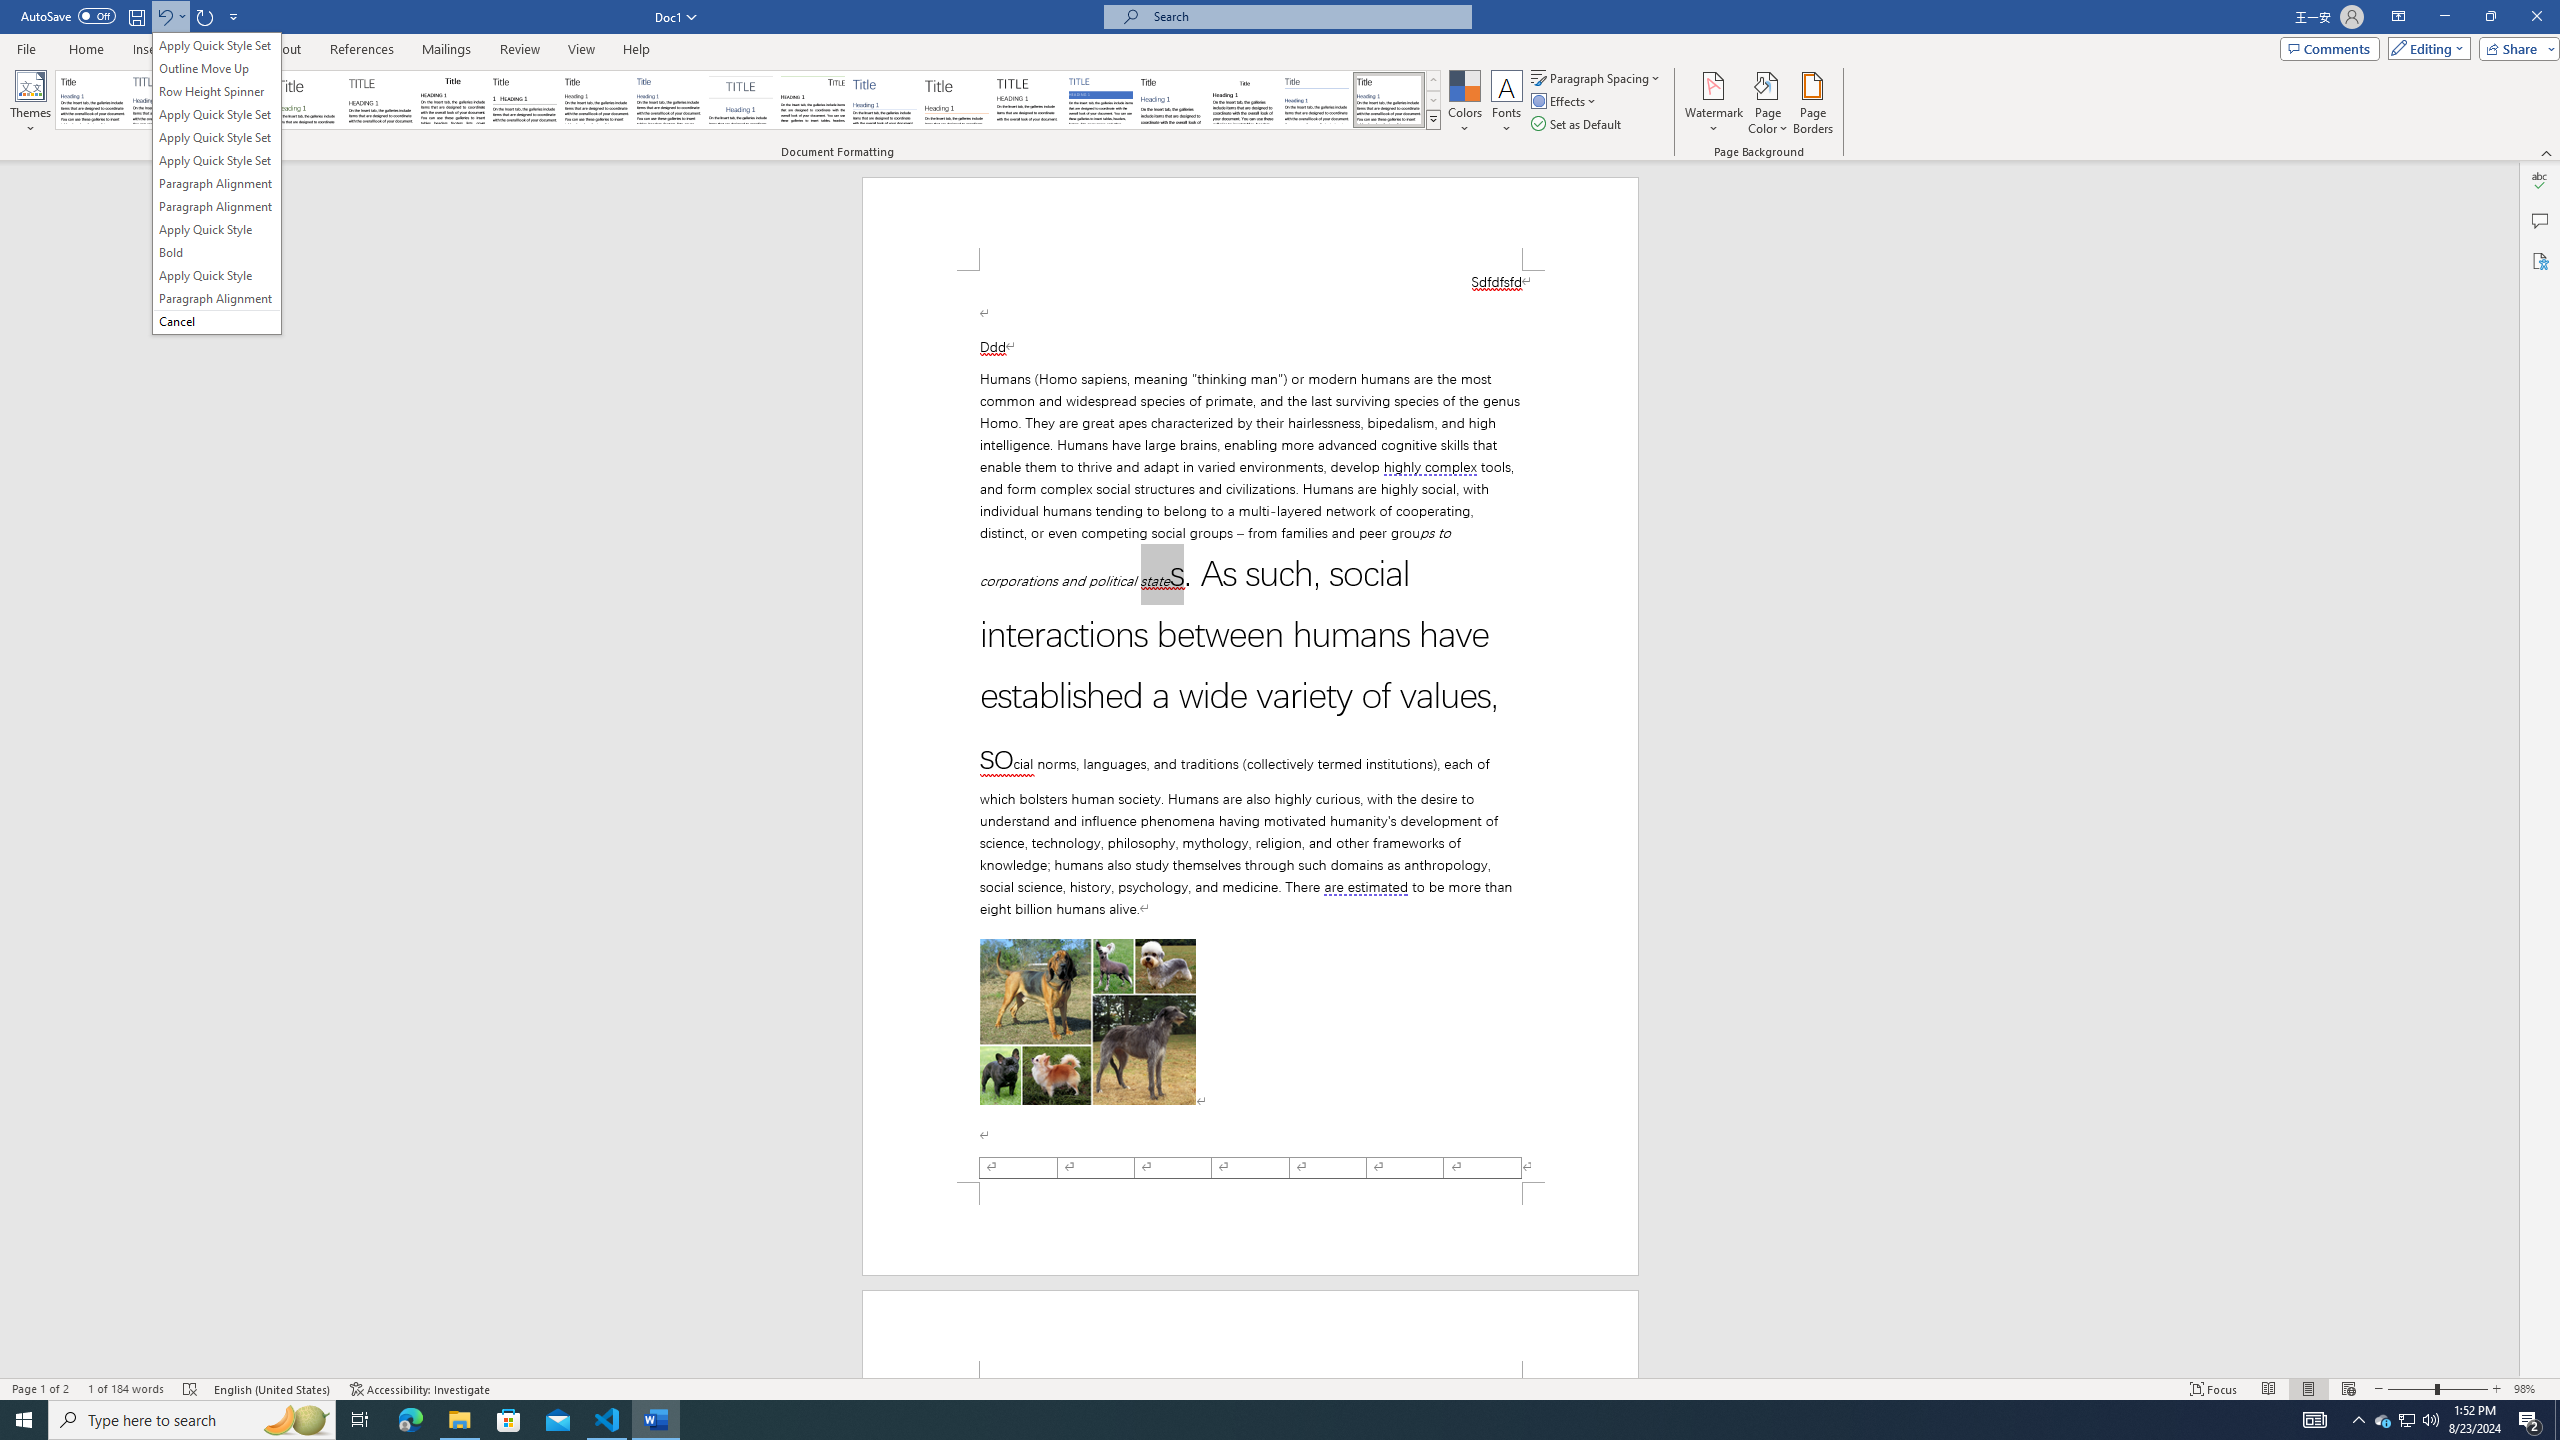 The height and width of the screenshot is (1440, 2560). Describe the element at coordinates (814, 100) in the screenshot. I see `Lines (Distinctive)` at that location.